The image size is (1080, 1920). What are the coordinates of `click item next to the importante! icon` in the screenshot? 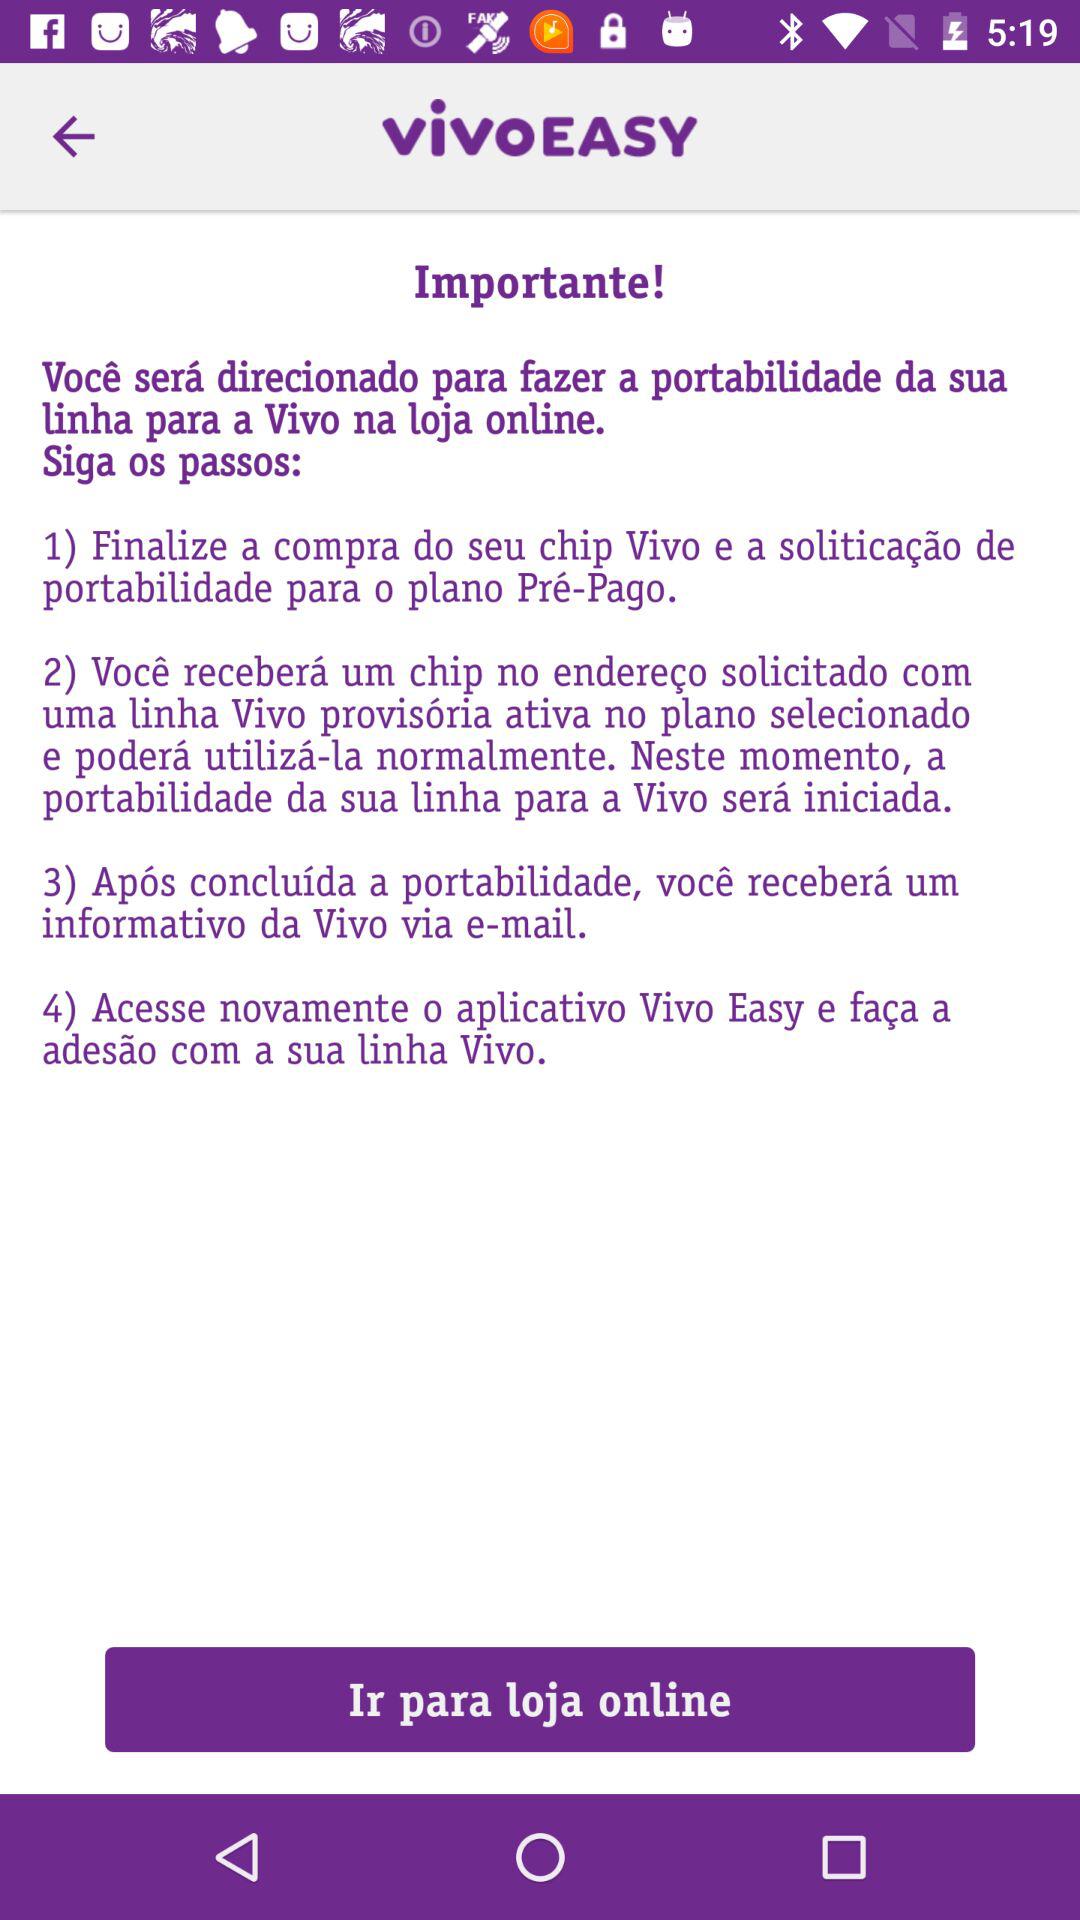 It's located at (73, 136).